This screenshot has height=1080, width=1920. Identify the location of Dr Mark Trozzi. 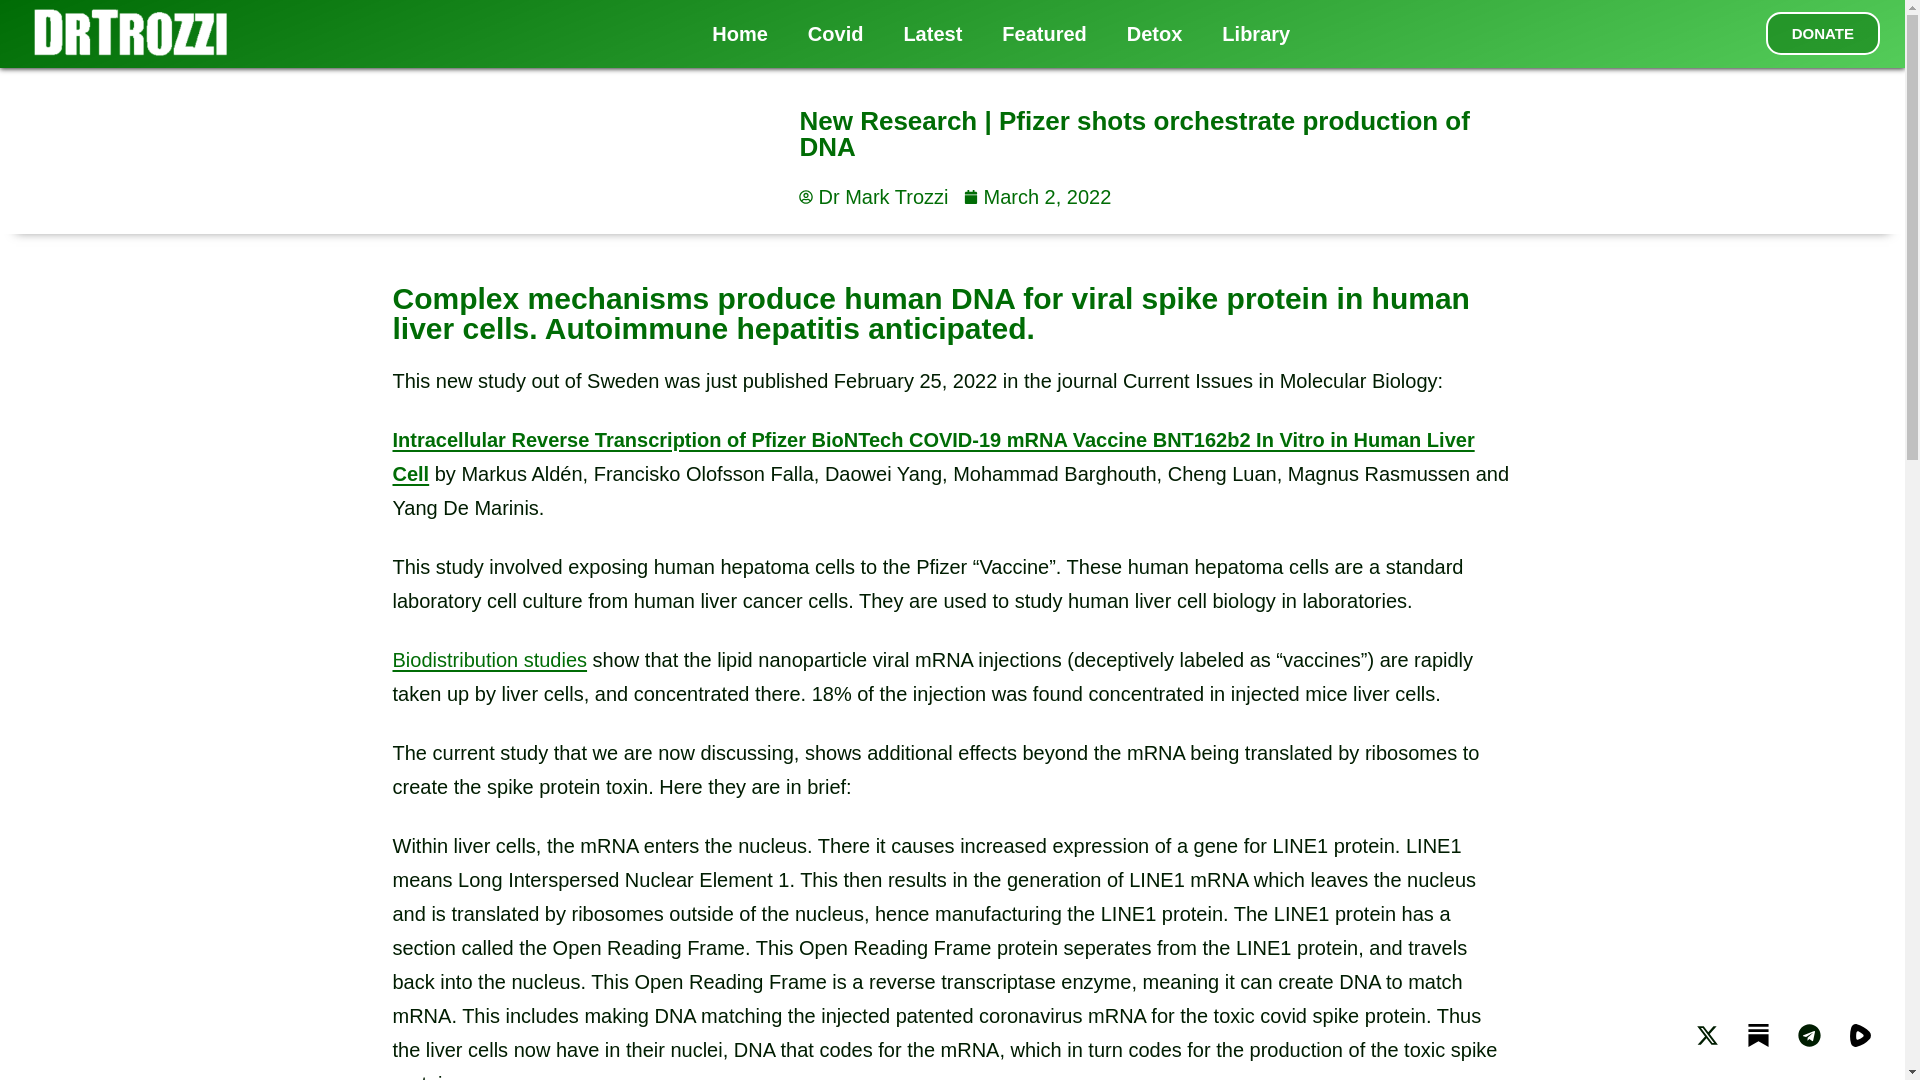
(873, 196).